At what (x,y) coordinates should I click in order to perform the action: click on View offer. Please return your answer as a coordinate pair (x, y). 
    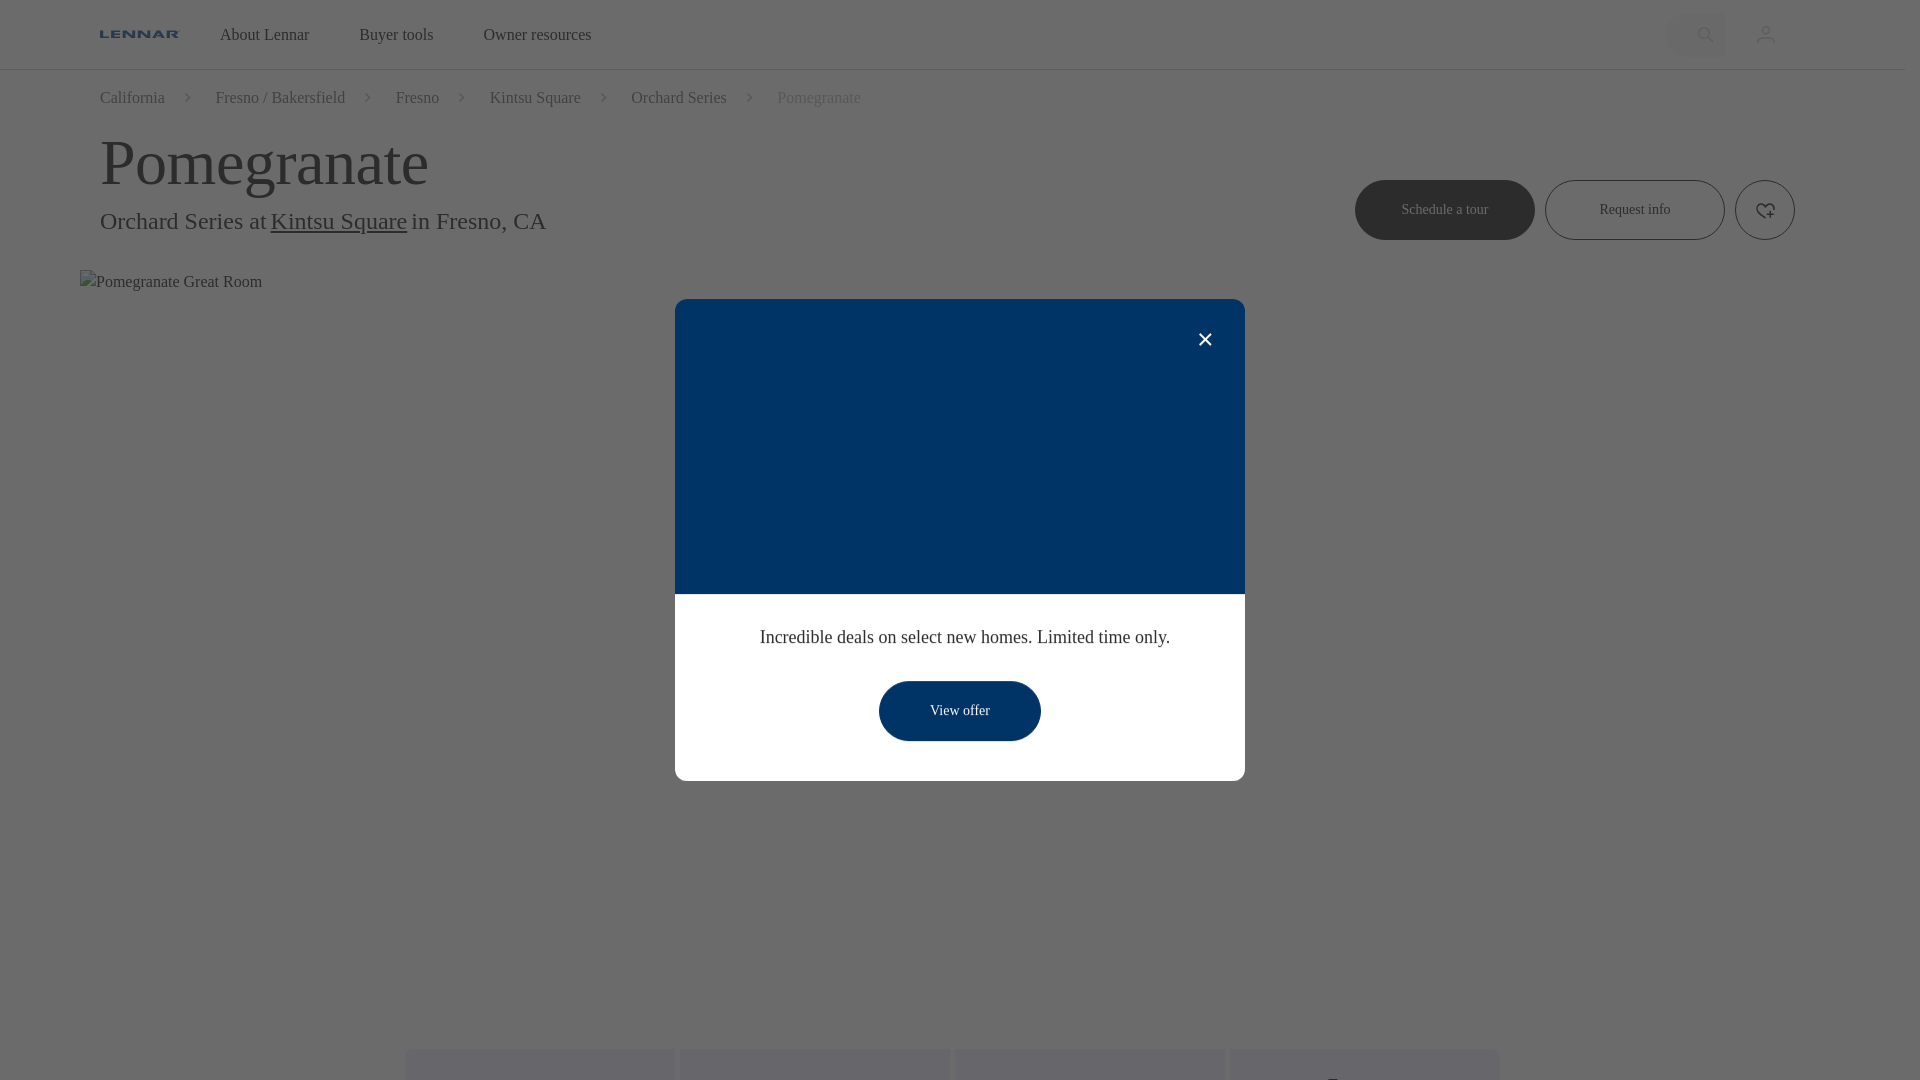
    Looking at the image, I should click on (960, 710).